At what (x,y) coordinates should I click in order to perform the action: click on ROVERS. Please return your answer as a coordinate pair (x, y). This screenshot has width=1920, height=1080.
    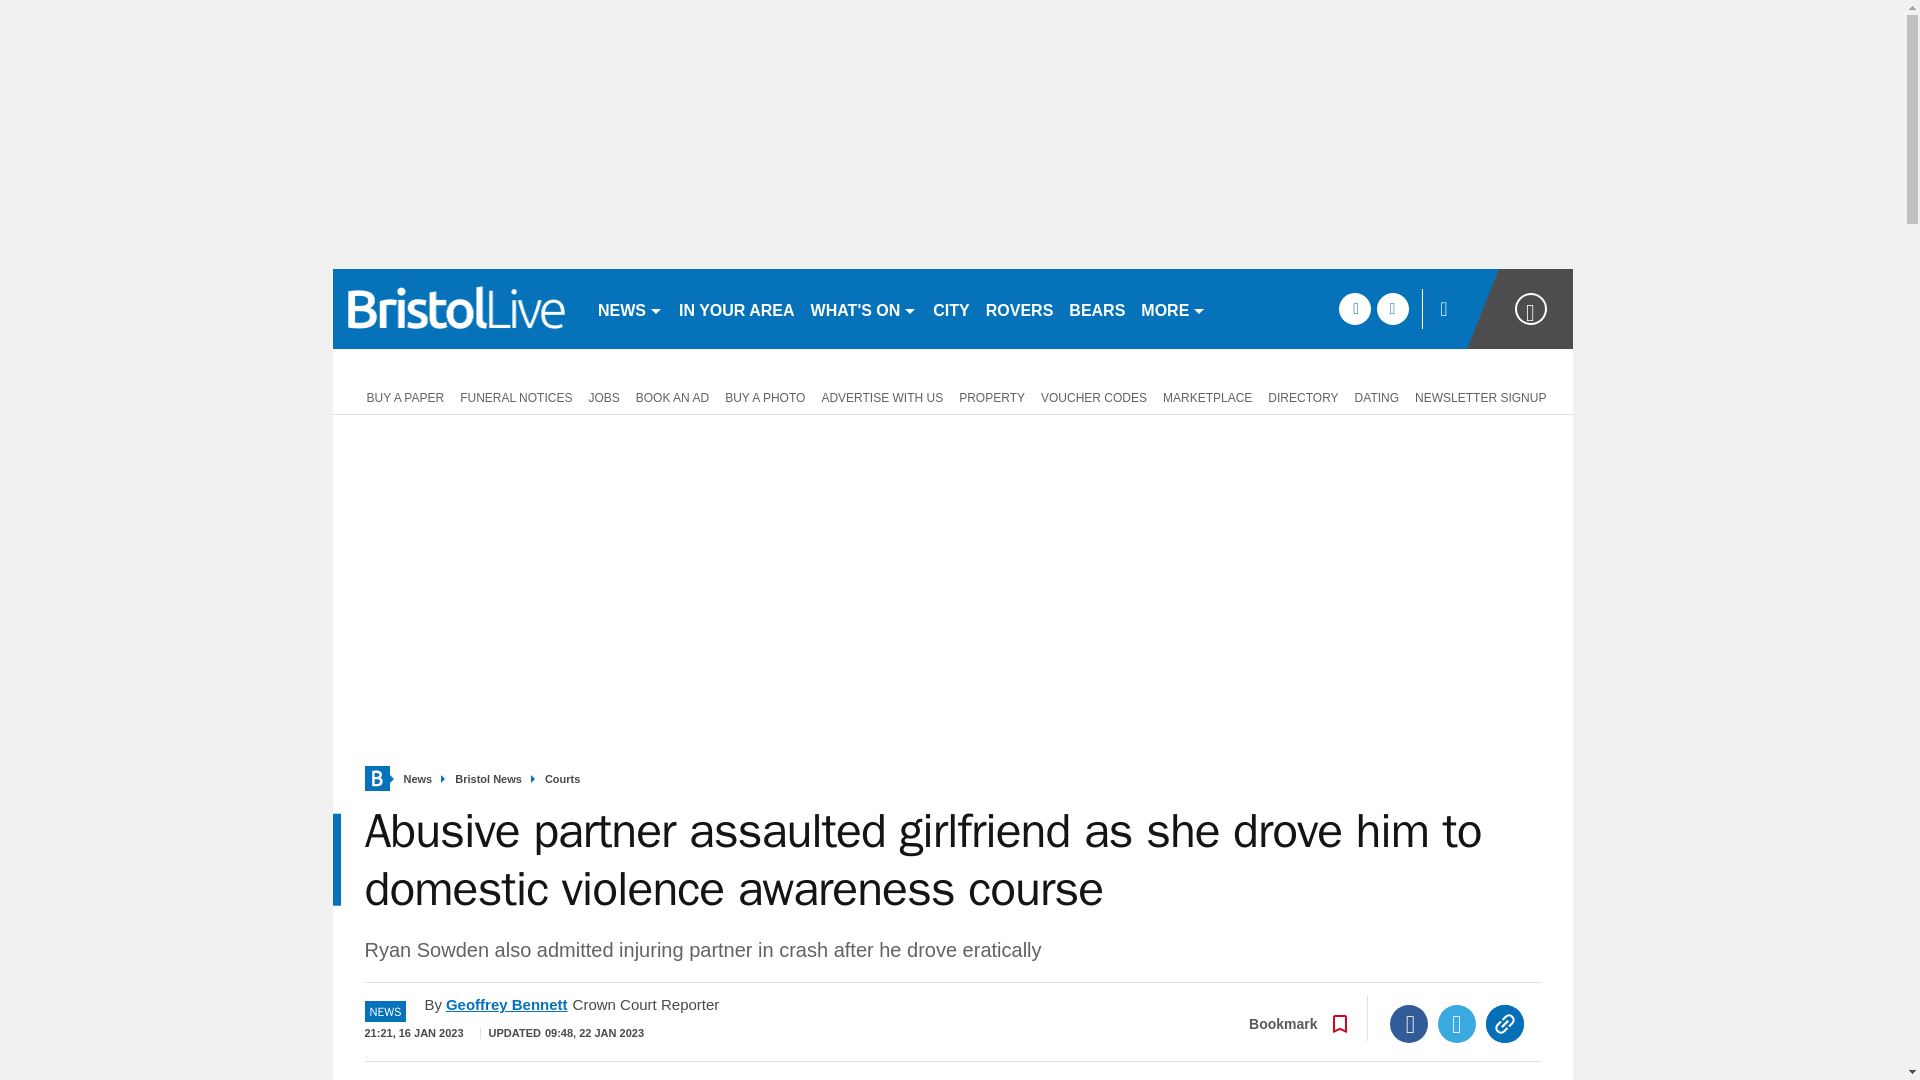
    Looking at the image, I should click on (1019, 308).